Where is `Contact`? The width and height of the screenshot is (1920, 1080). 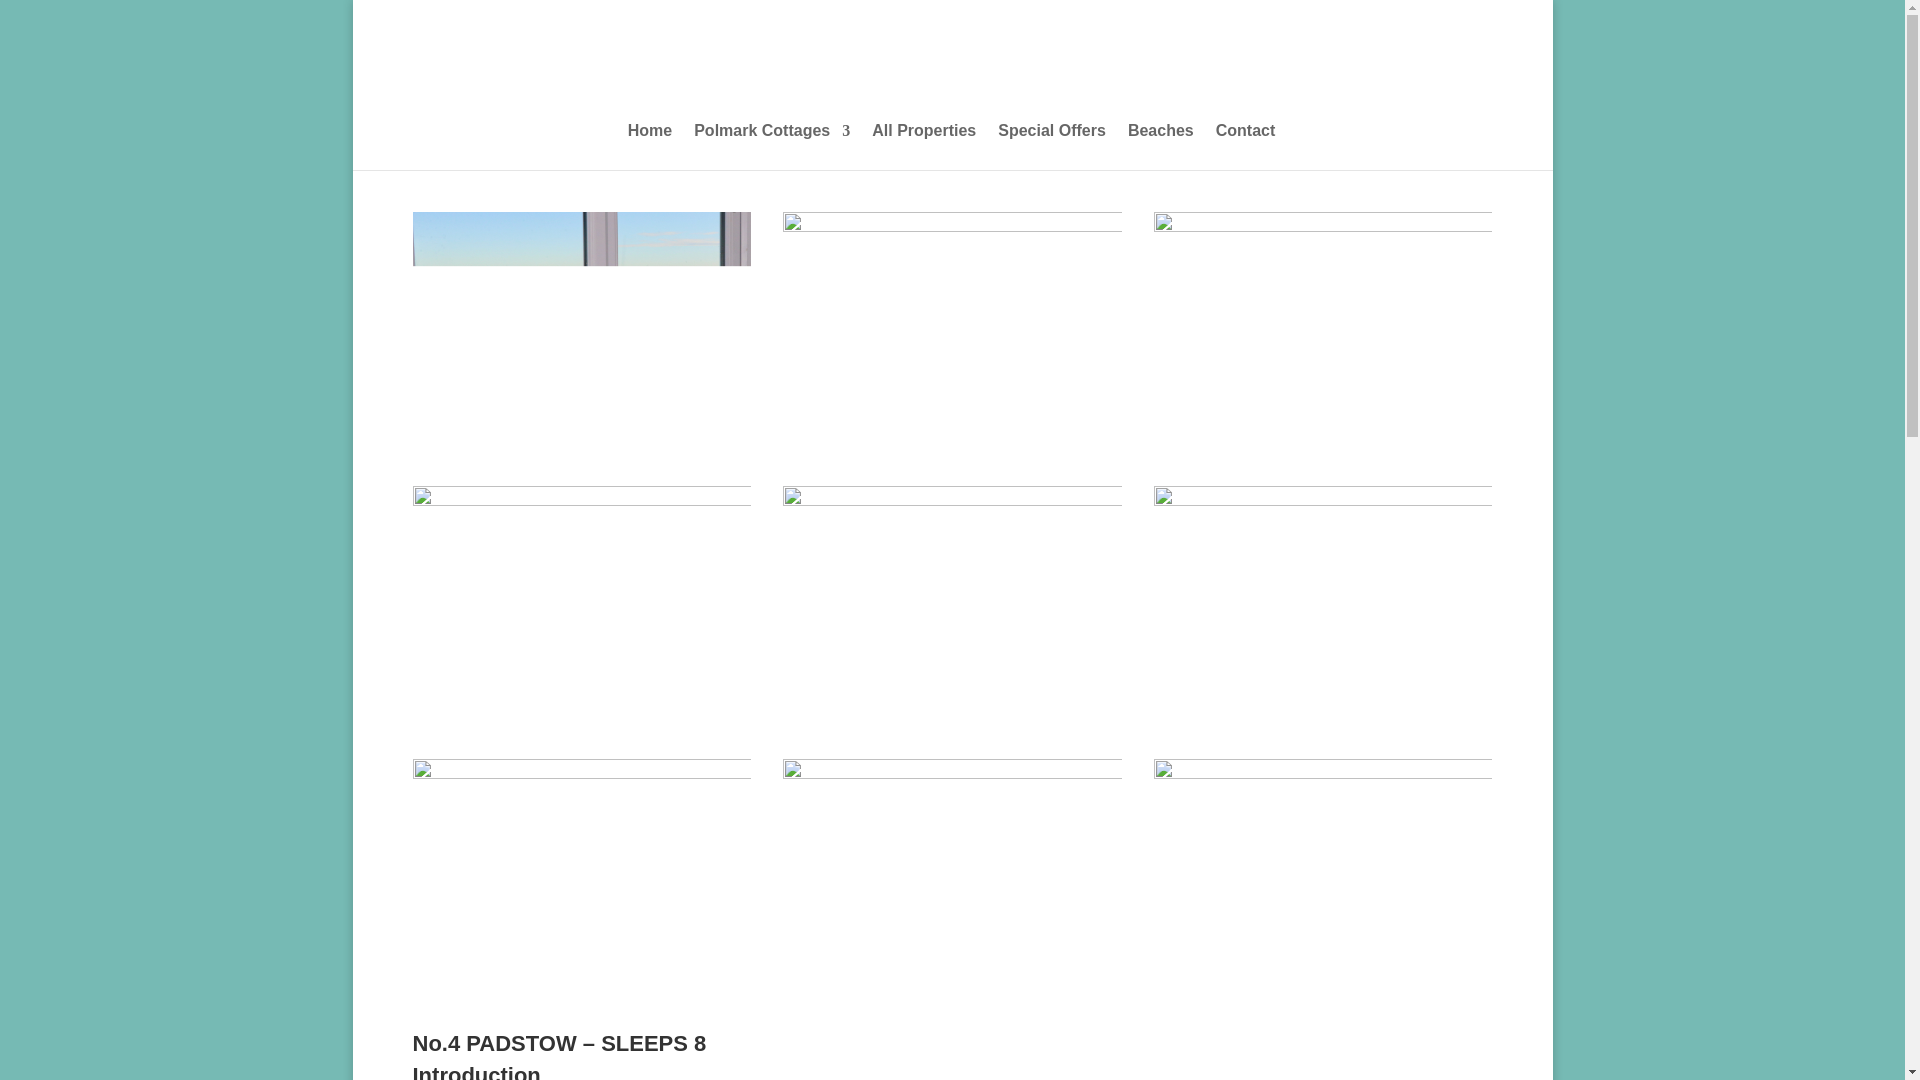
Contact is located at coordinates (1246, 146).